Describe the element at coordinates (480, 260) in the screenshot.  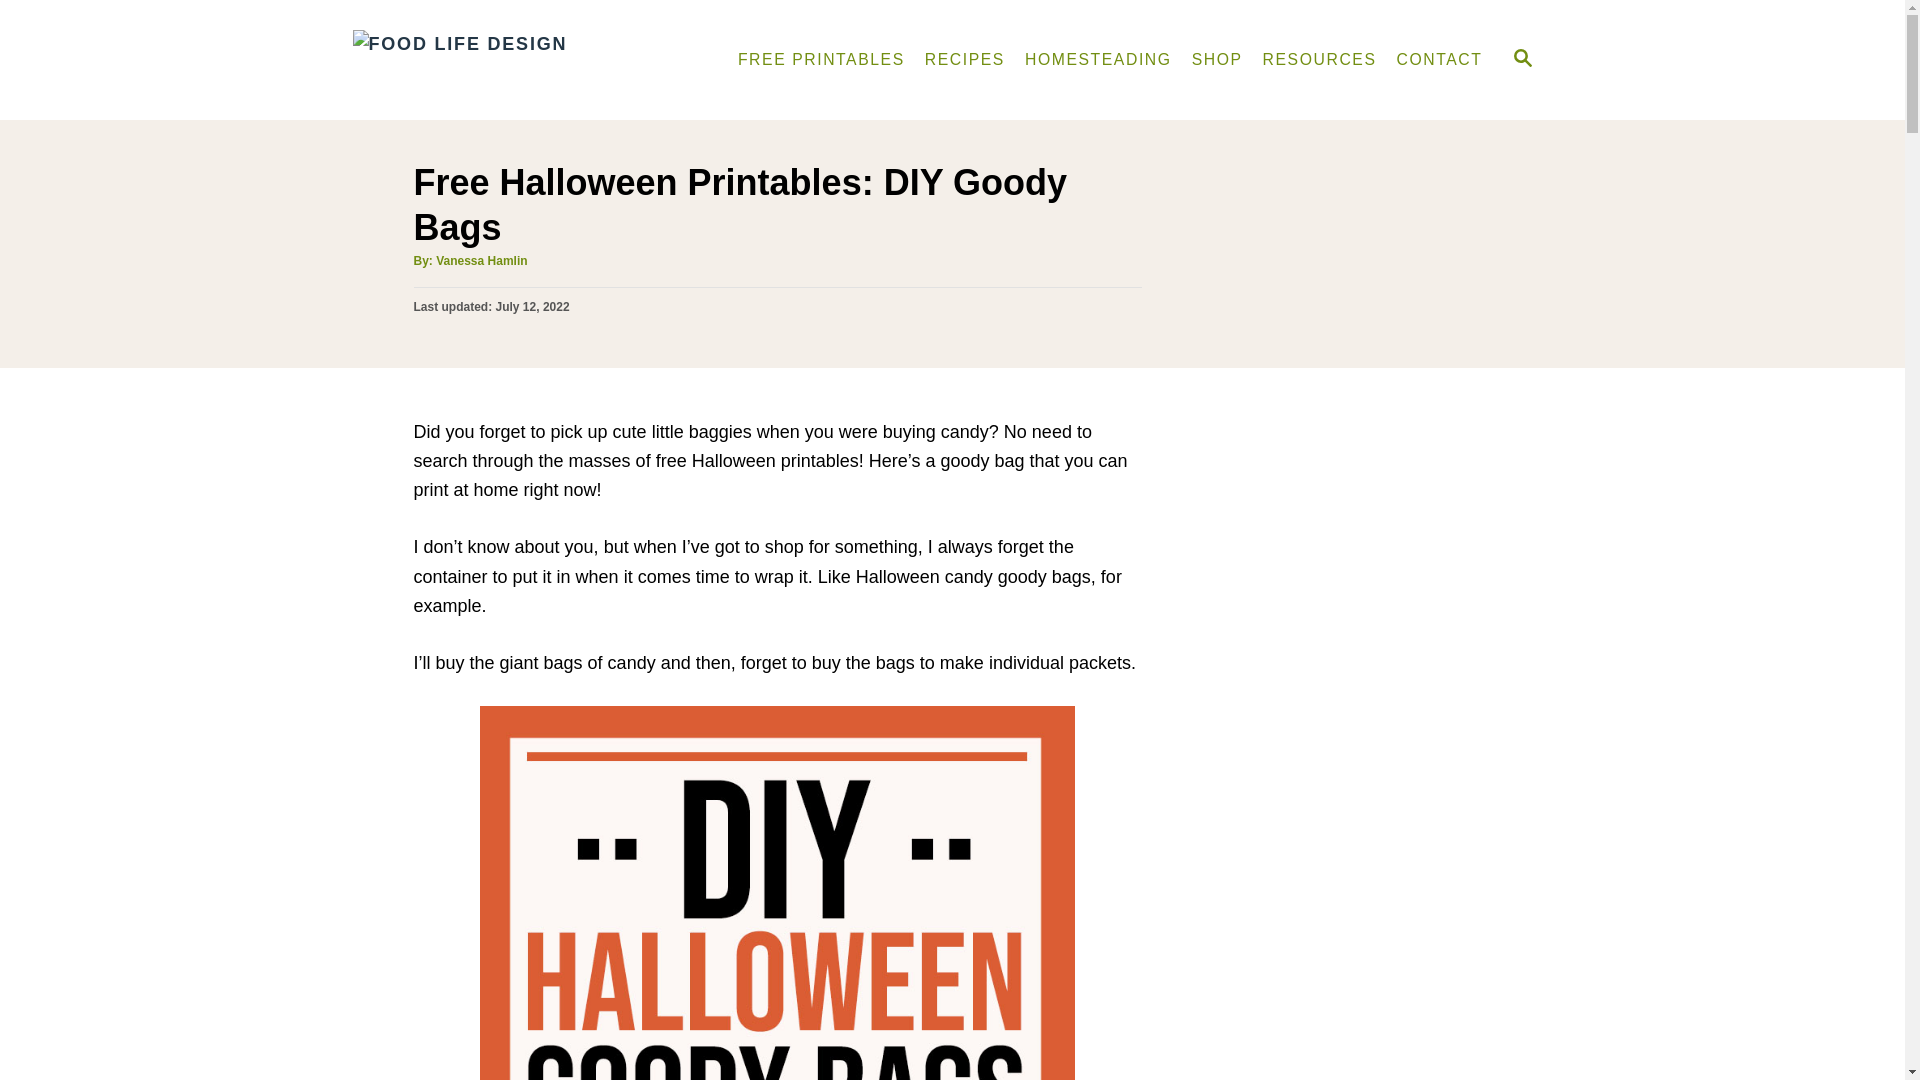
I see `Vanessa Hamlin` at that location.